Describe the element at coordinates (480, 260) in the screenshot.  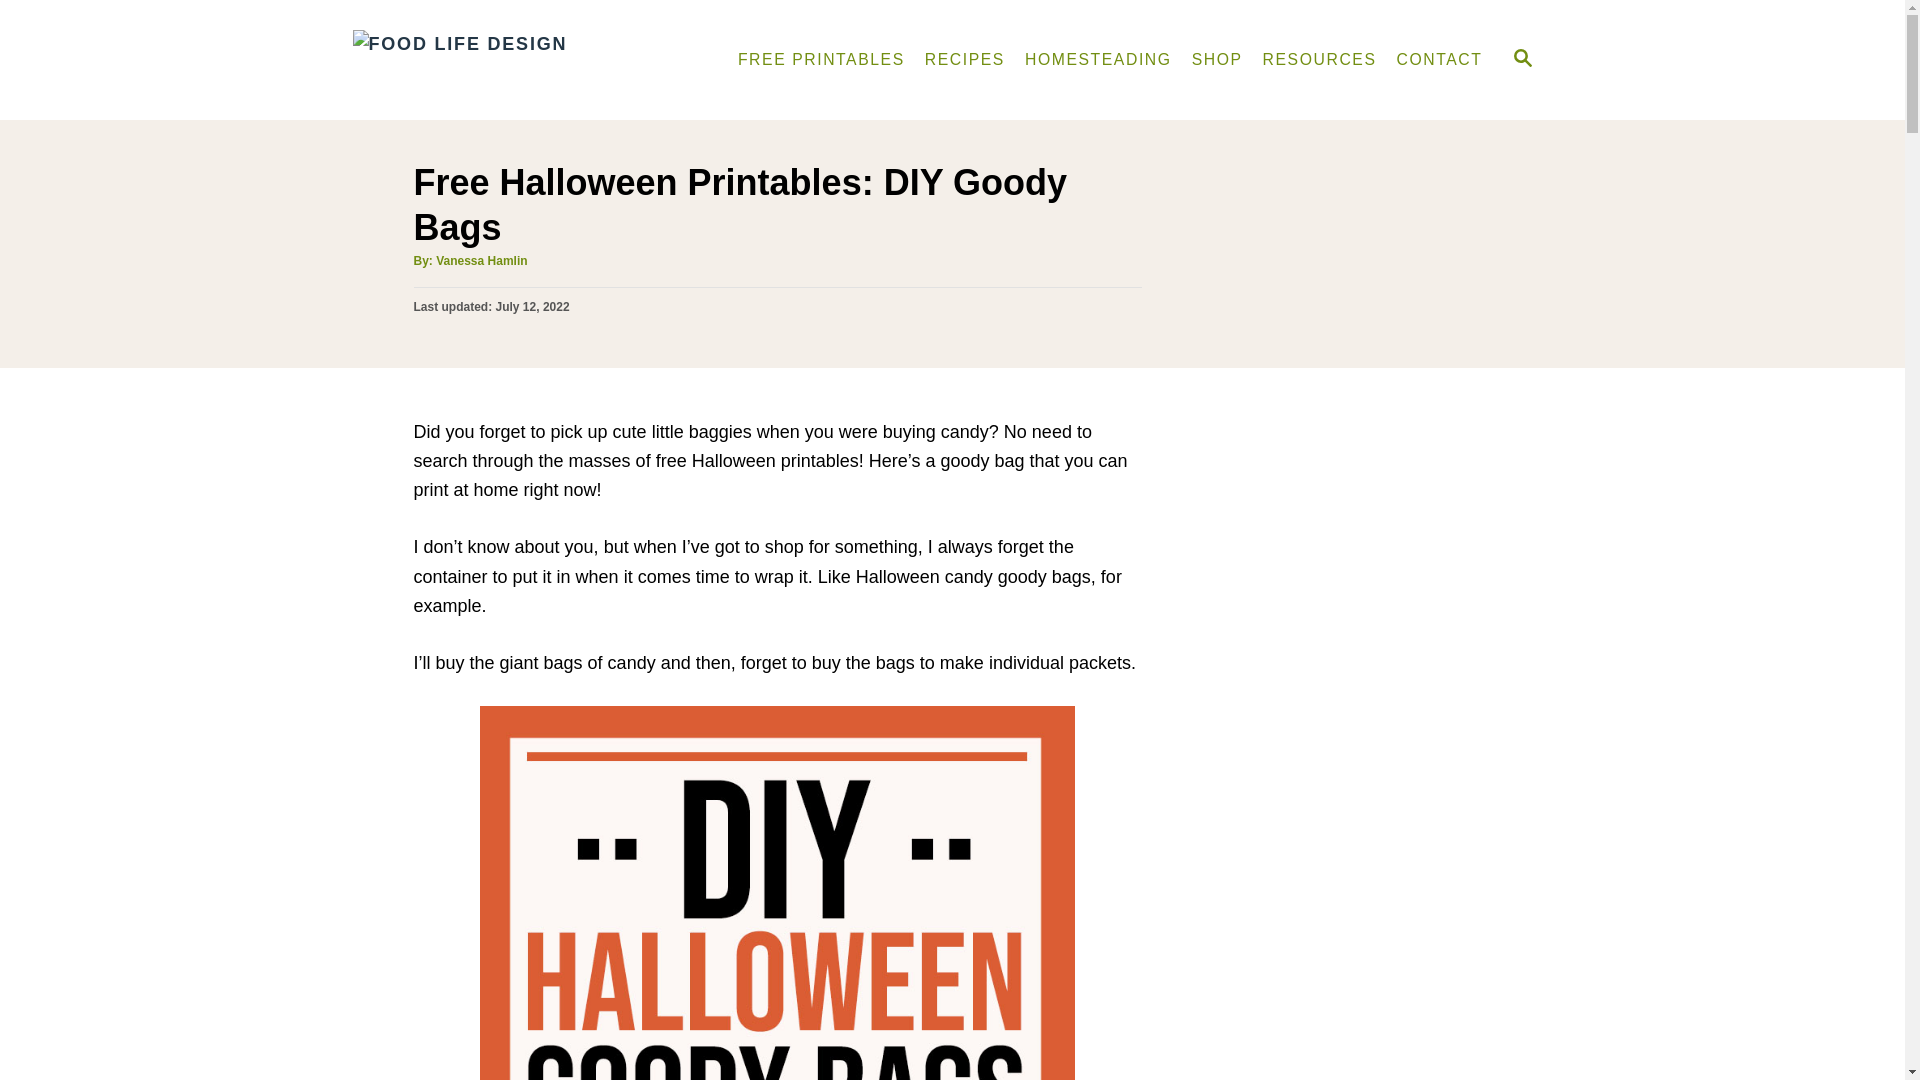
I see `Vanessa Hamlin` at that location.